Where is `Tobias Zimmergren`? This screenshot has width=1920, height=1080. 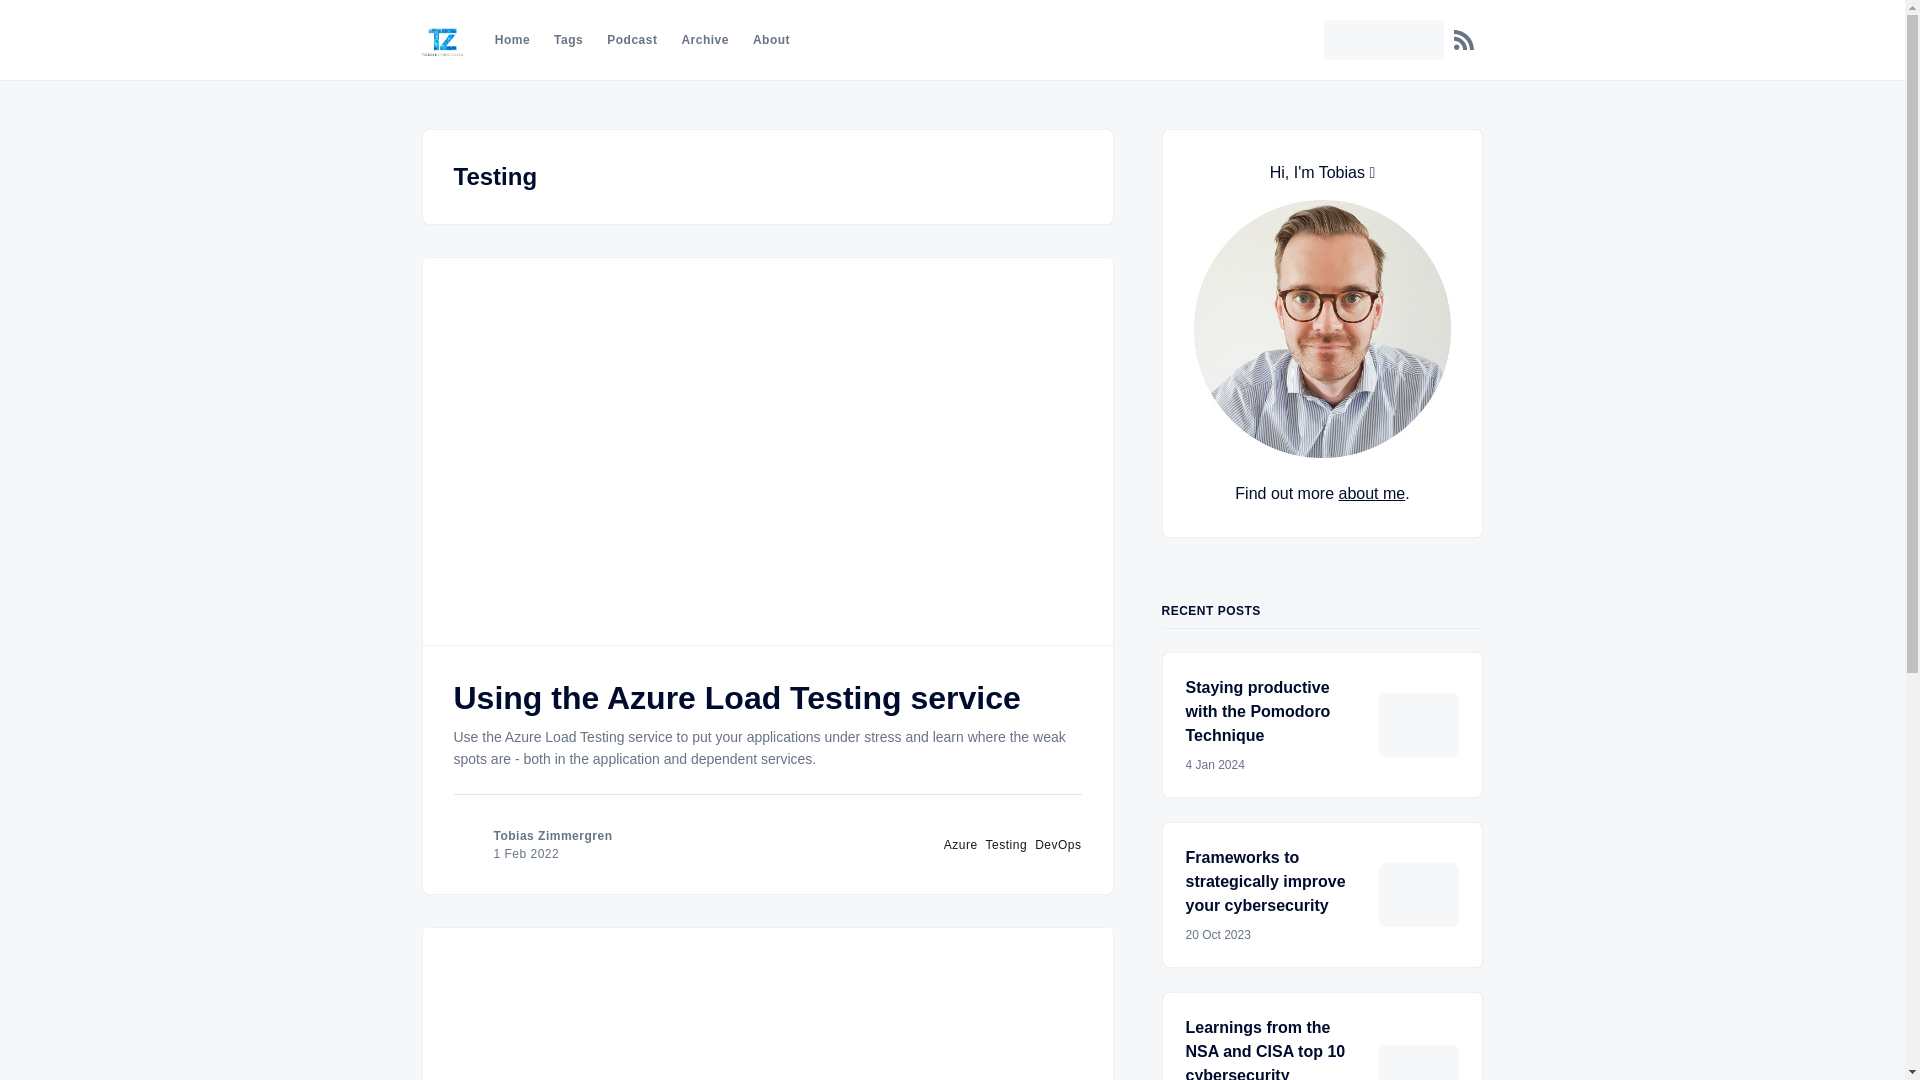
Tobias Zimmergren is located at coordinates (552, 836).